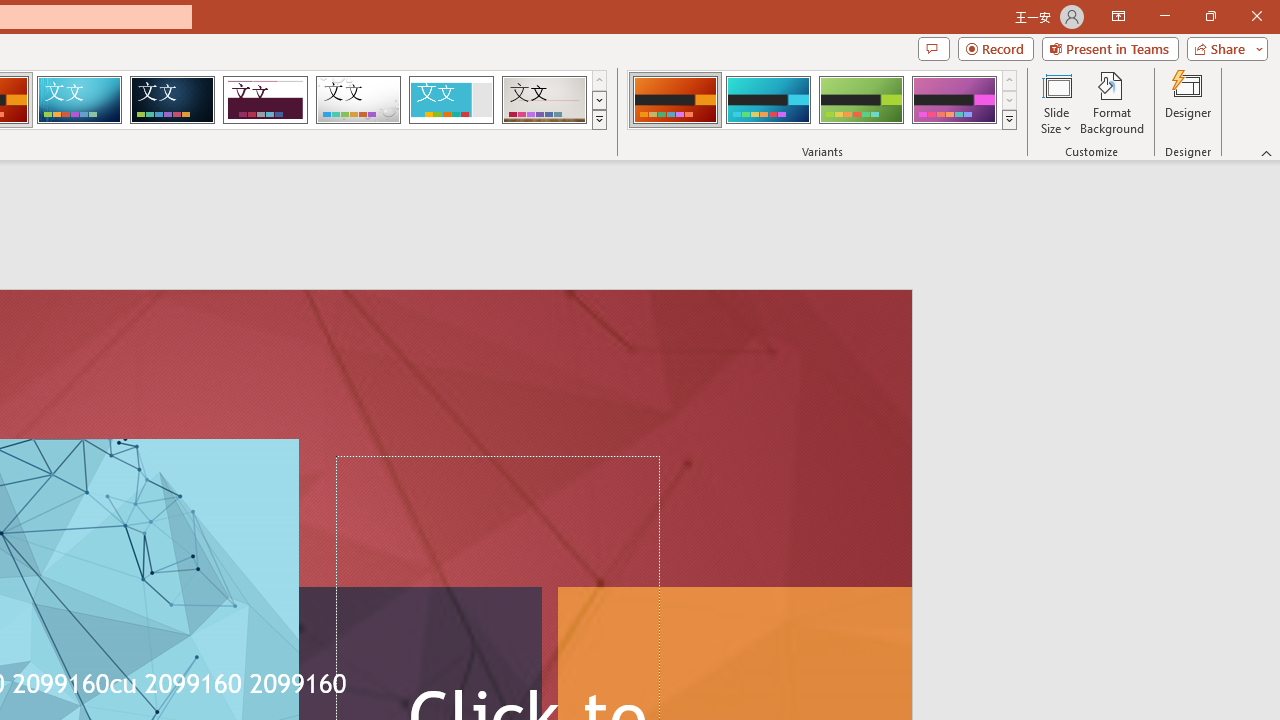  I want to click on Droplet, so click(358, 100).